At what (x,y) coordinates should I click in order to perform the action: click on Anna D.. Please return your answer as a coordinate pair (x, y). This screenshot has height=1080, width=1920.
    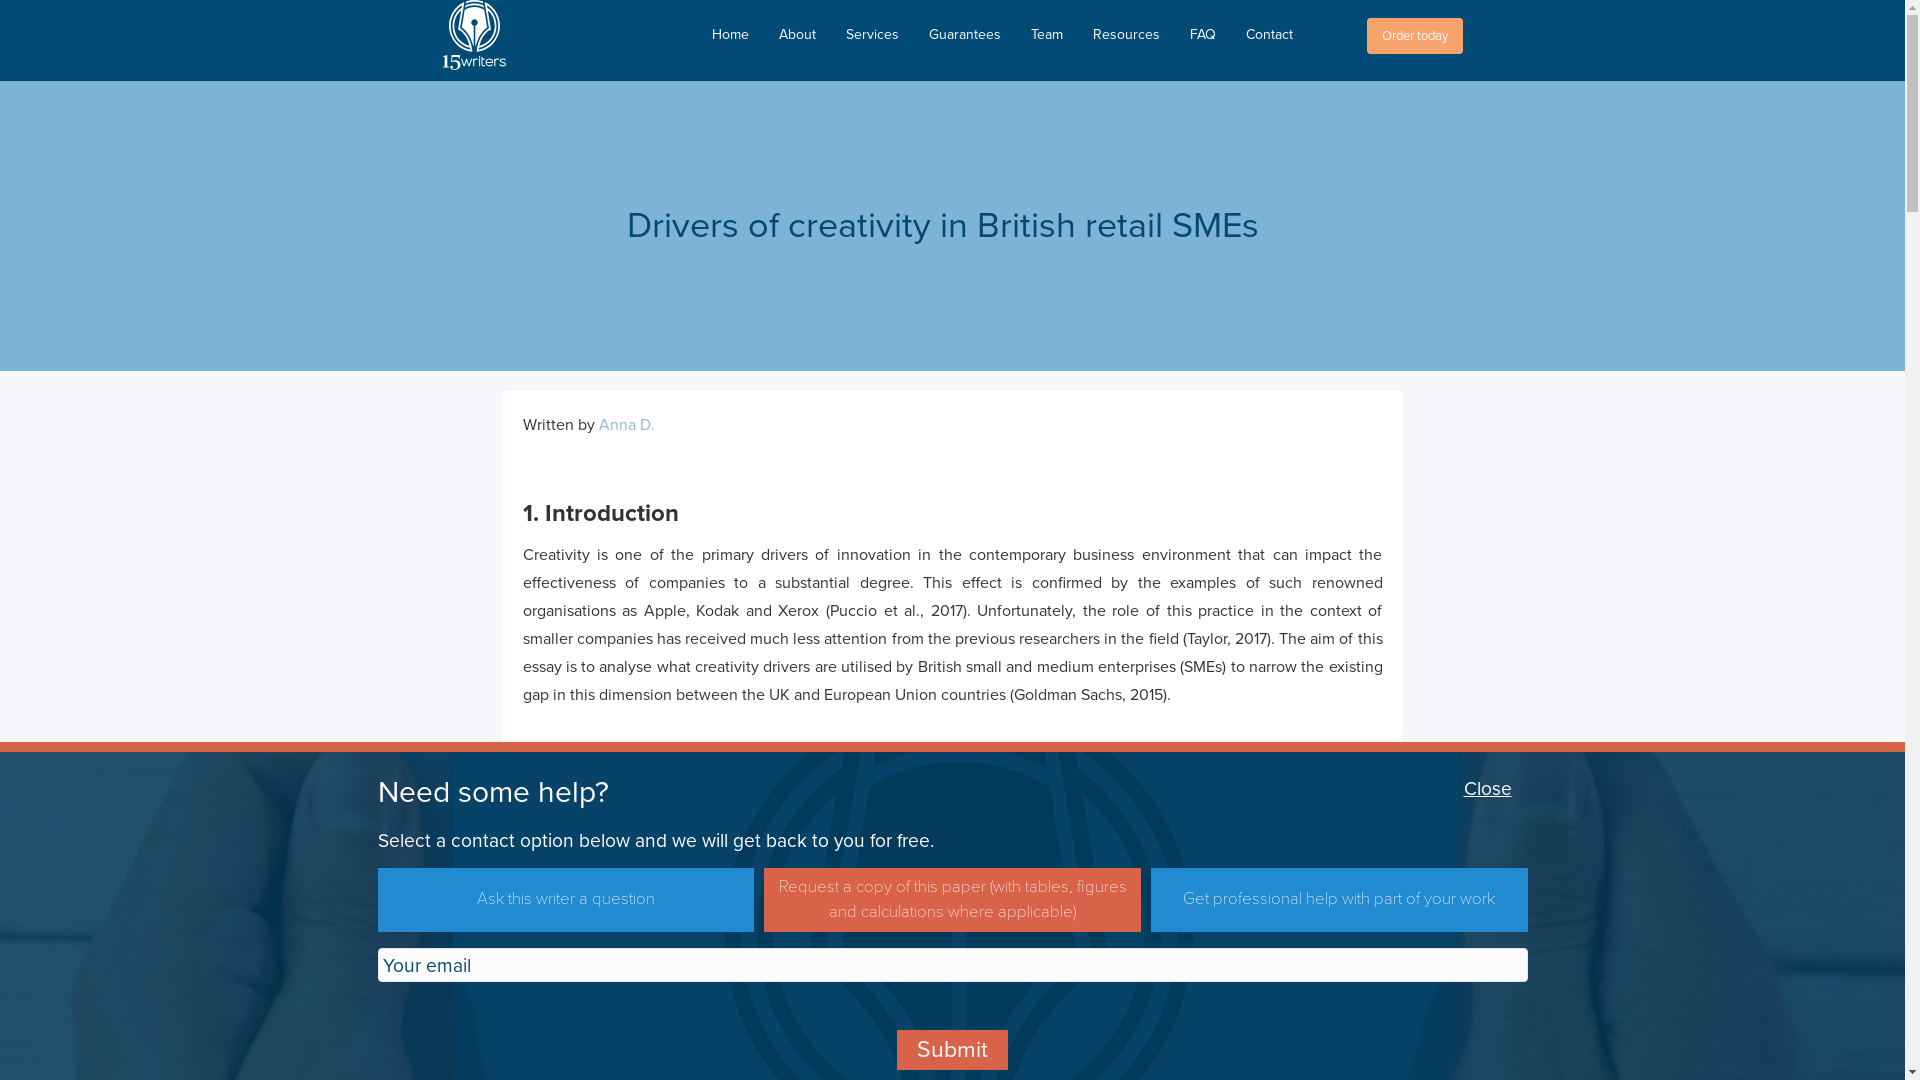
    Looking at the image, I should click on (626, 425).